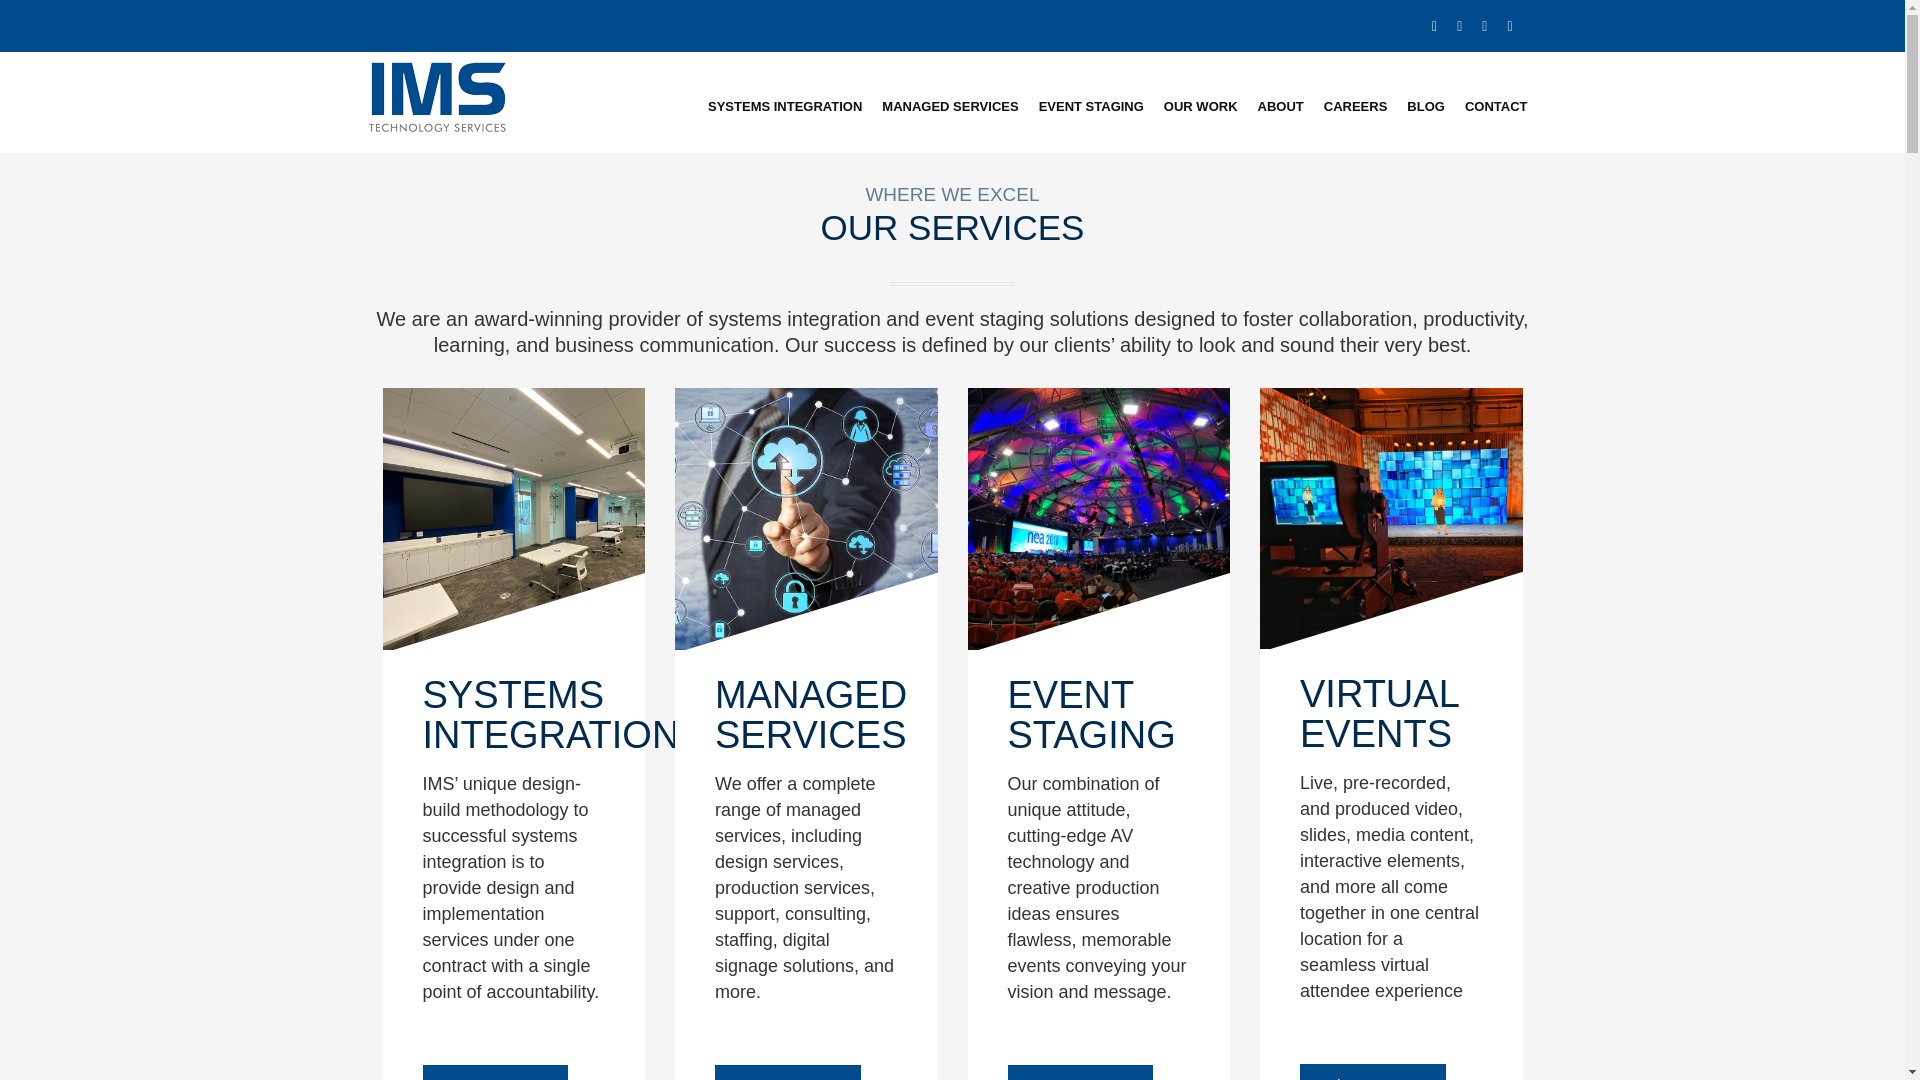 Image resolution: width=1920 pixels, height=1080 pixels. What do you see at coordinates (787, 1072) in the screenshot?
I see `Learn more` at bounding box center [787, 1072].